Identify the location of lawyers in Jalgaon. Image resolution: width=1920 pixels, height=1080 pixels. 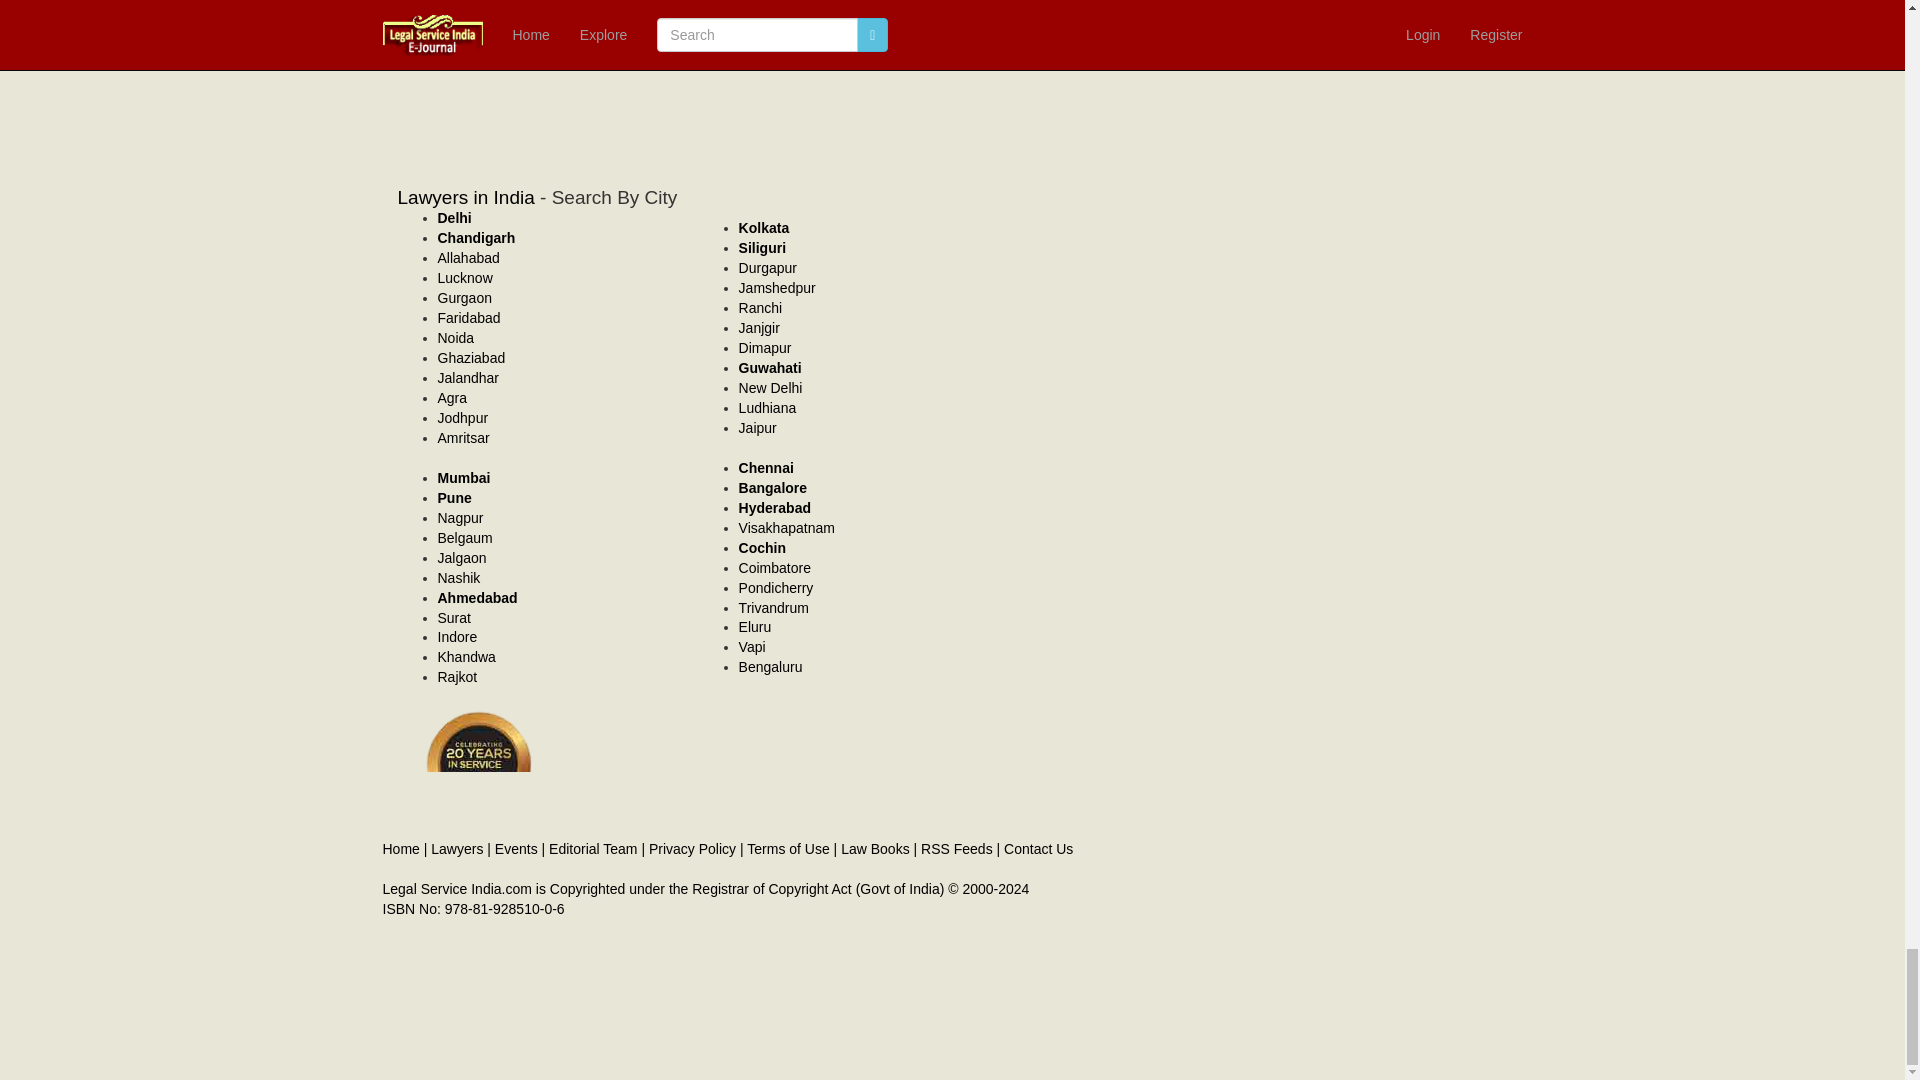
(462, 557).